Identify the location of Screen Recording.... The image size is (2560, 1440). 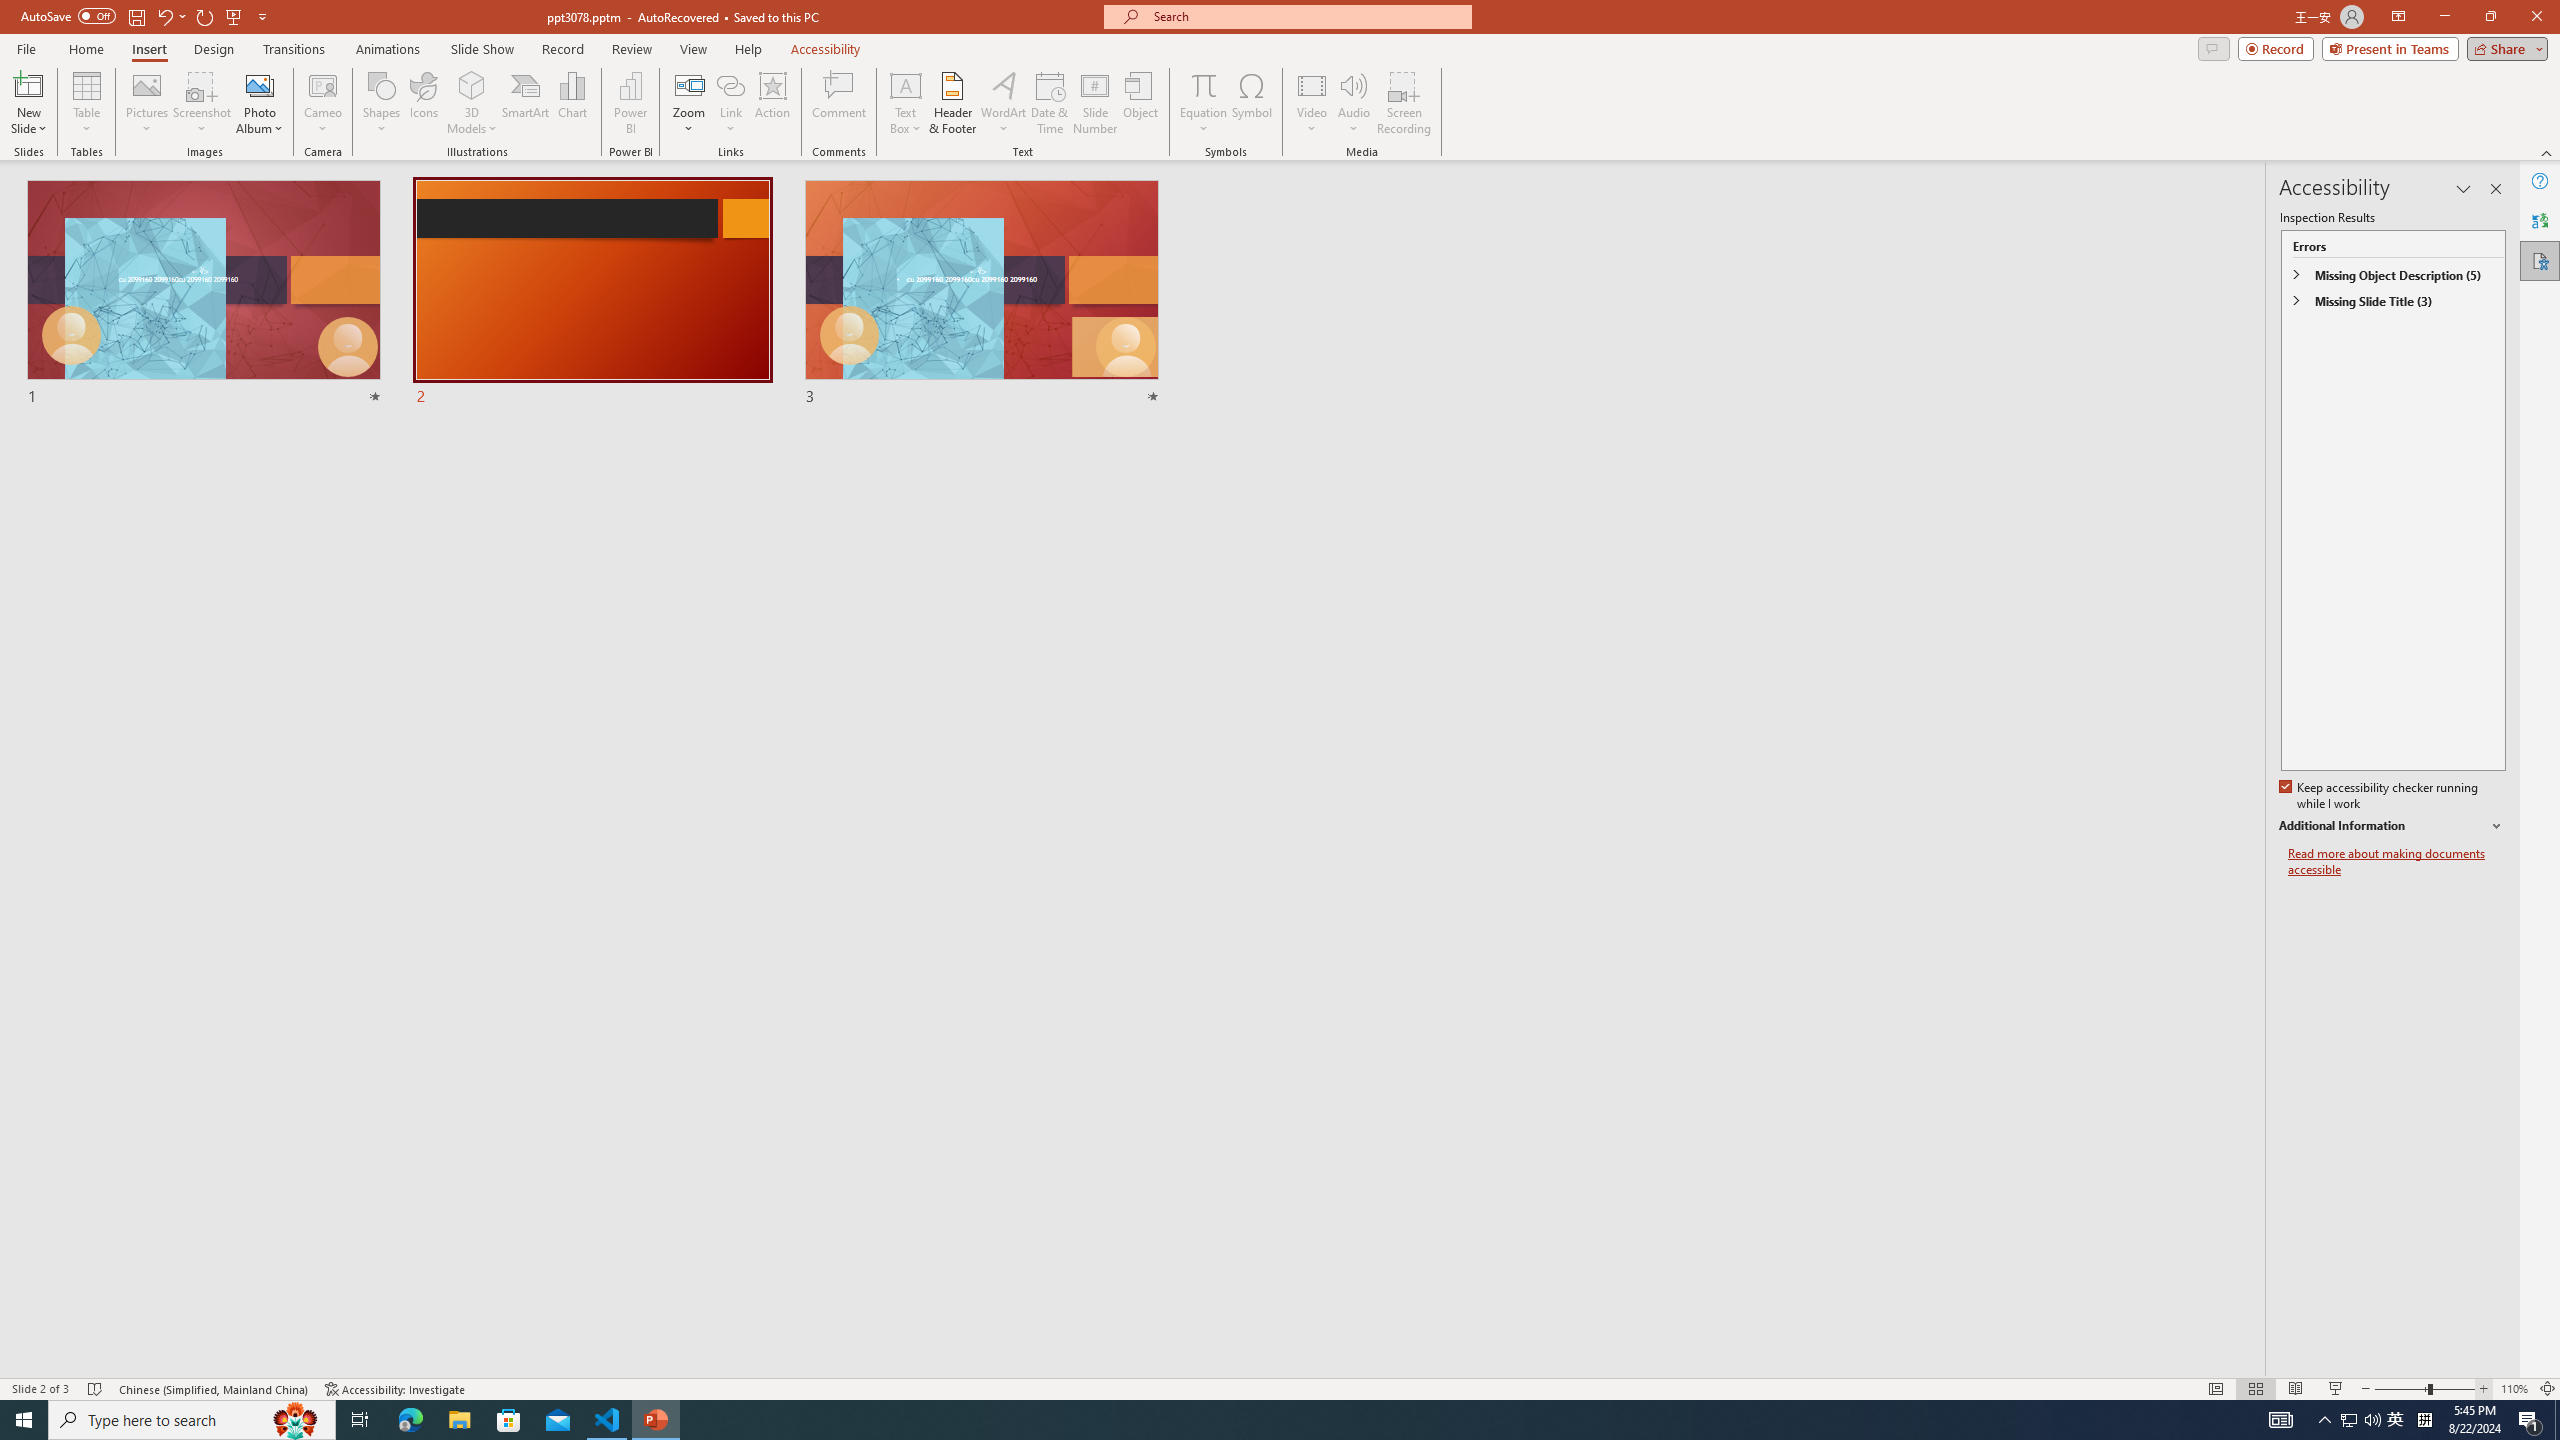
(1404, 103).